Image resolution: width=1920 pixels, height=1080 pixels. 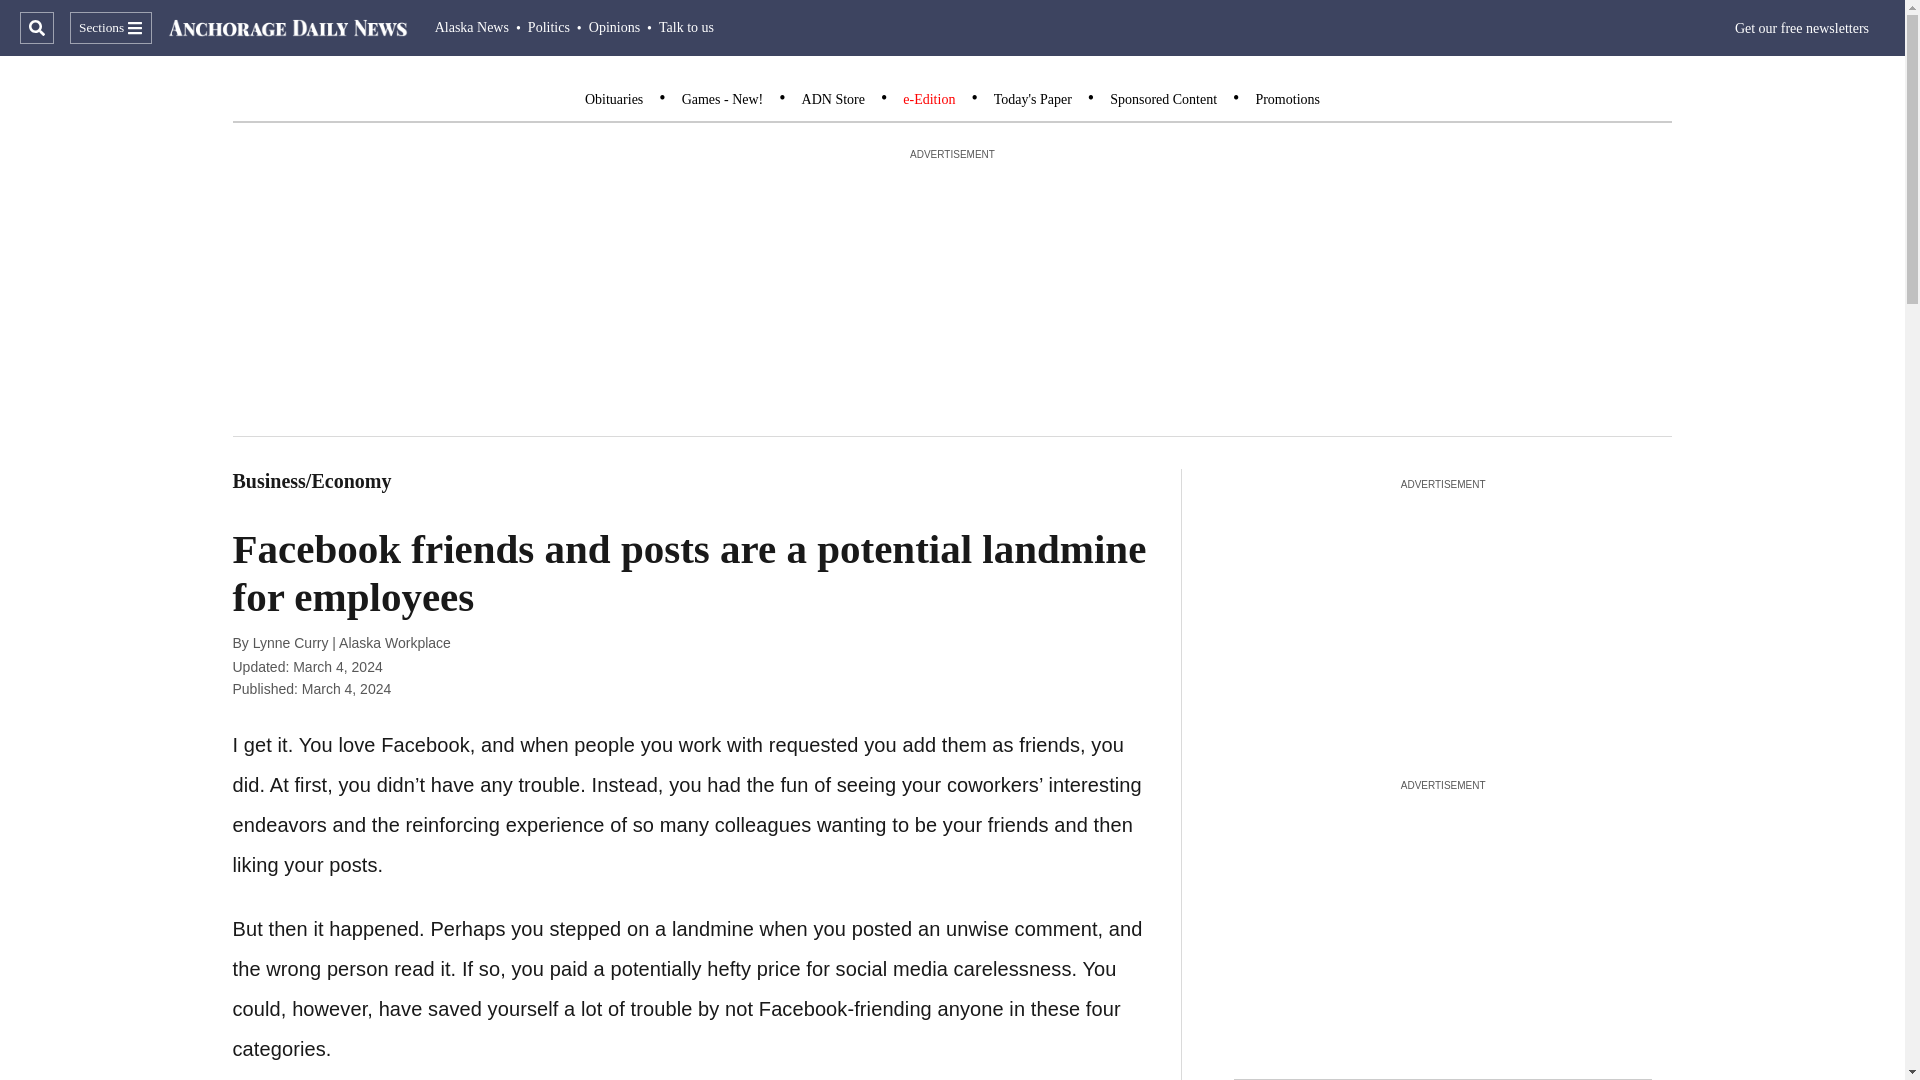 What do you see at coordinates (288, 28) in the screenshot?
I see `ADN Logo` at bounding box center [288, 28].